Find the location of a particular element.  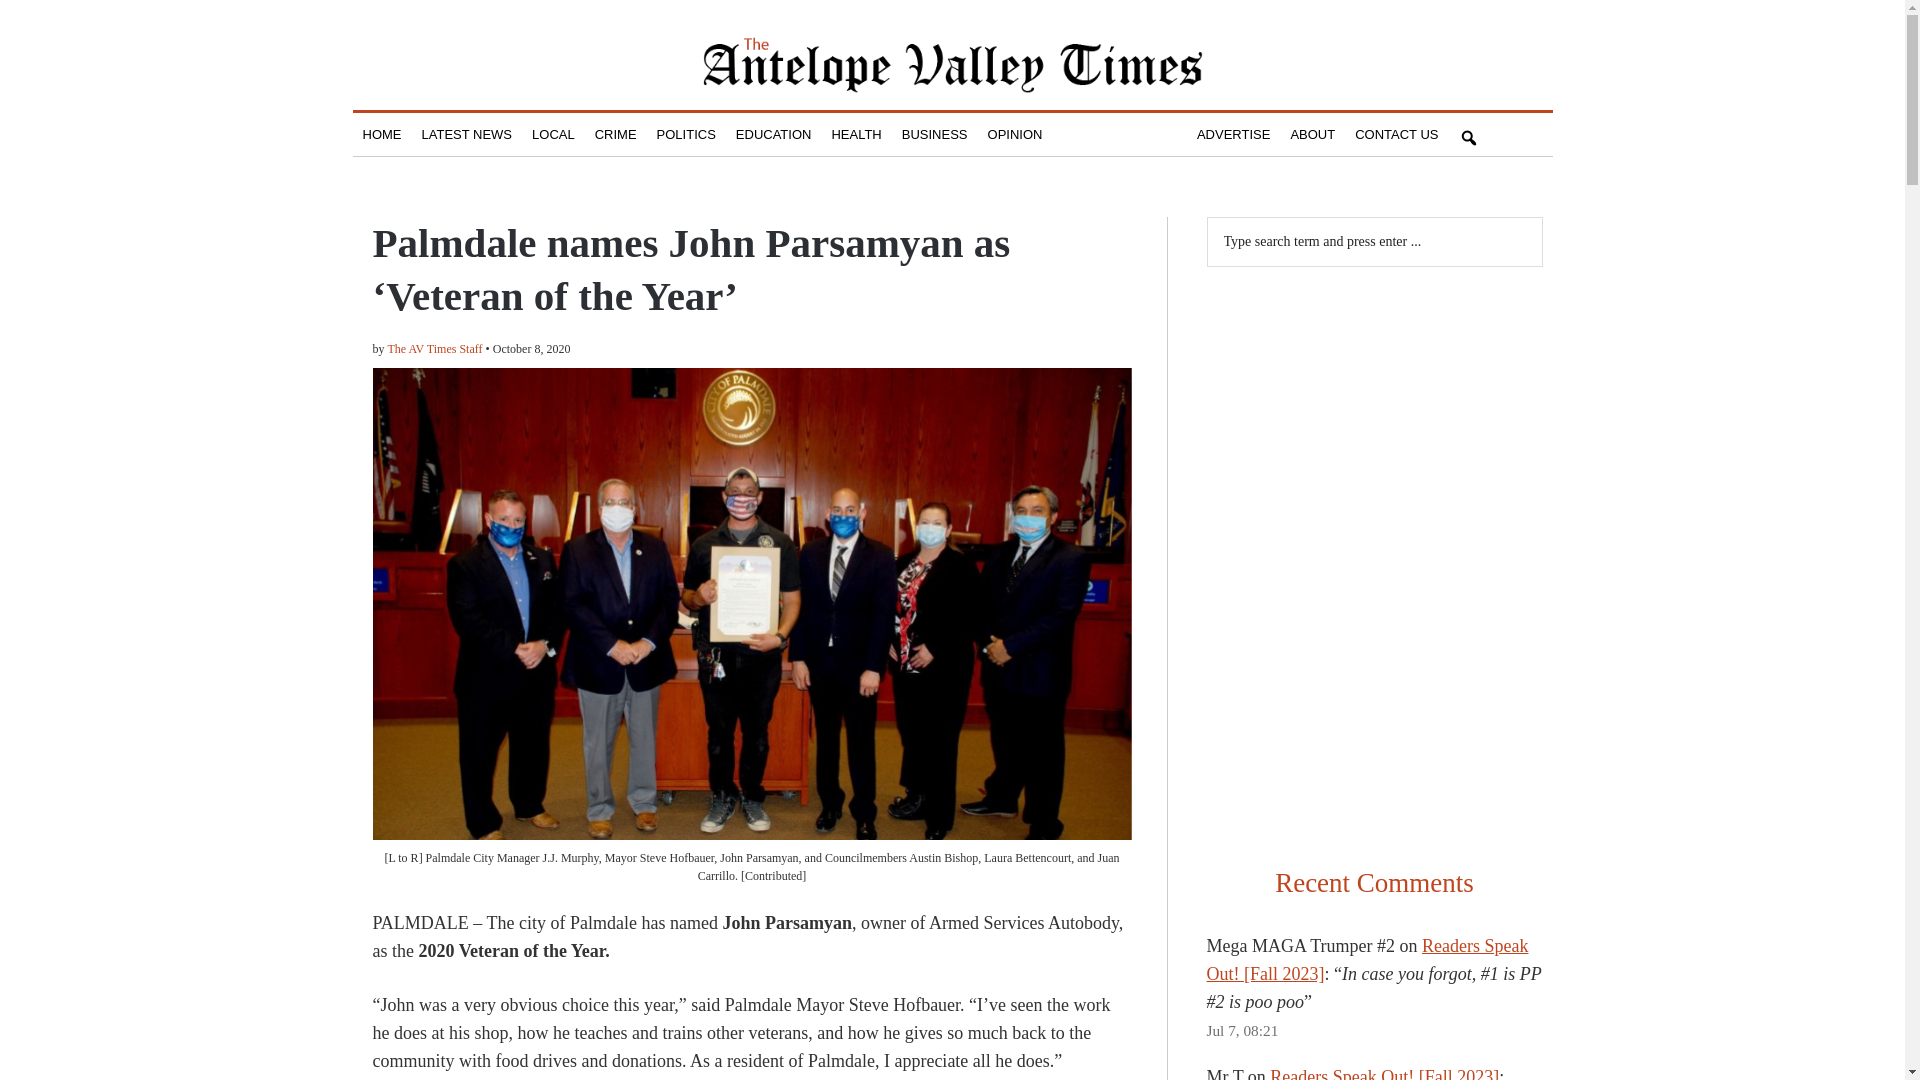

OPINION is located at coordinates (1014, 134).